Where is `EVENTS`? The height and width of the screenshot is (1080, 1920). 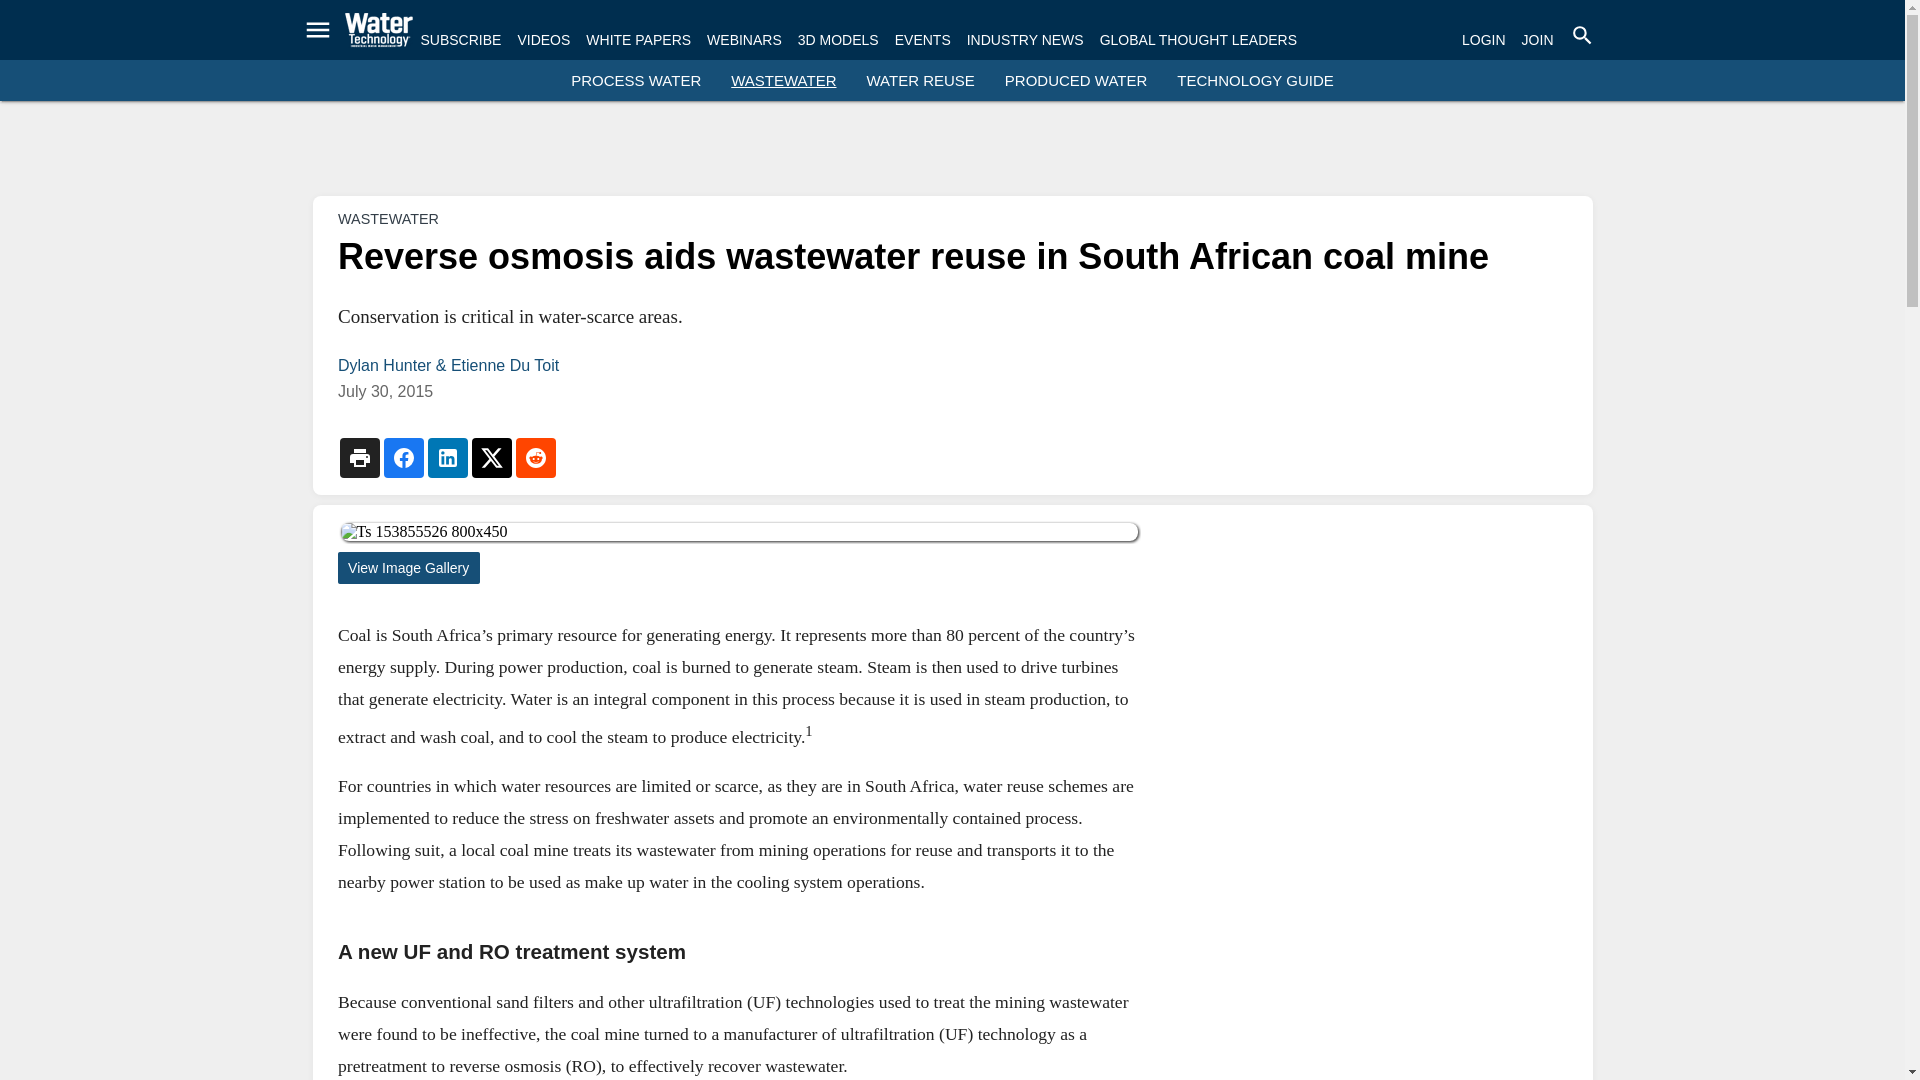 EVENTS is located at coordinates (922, 40).